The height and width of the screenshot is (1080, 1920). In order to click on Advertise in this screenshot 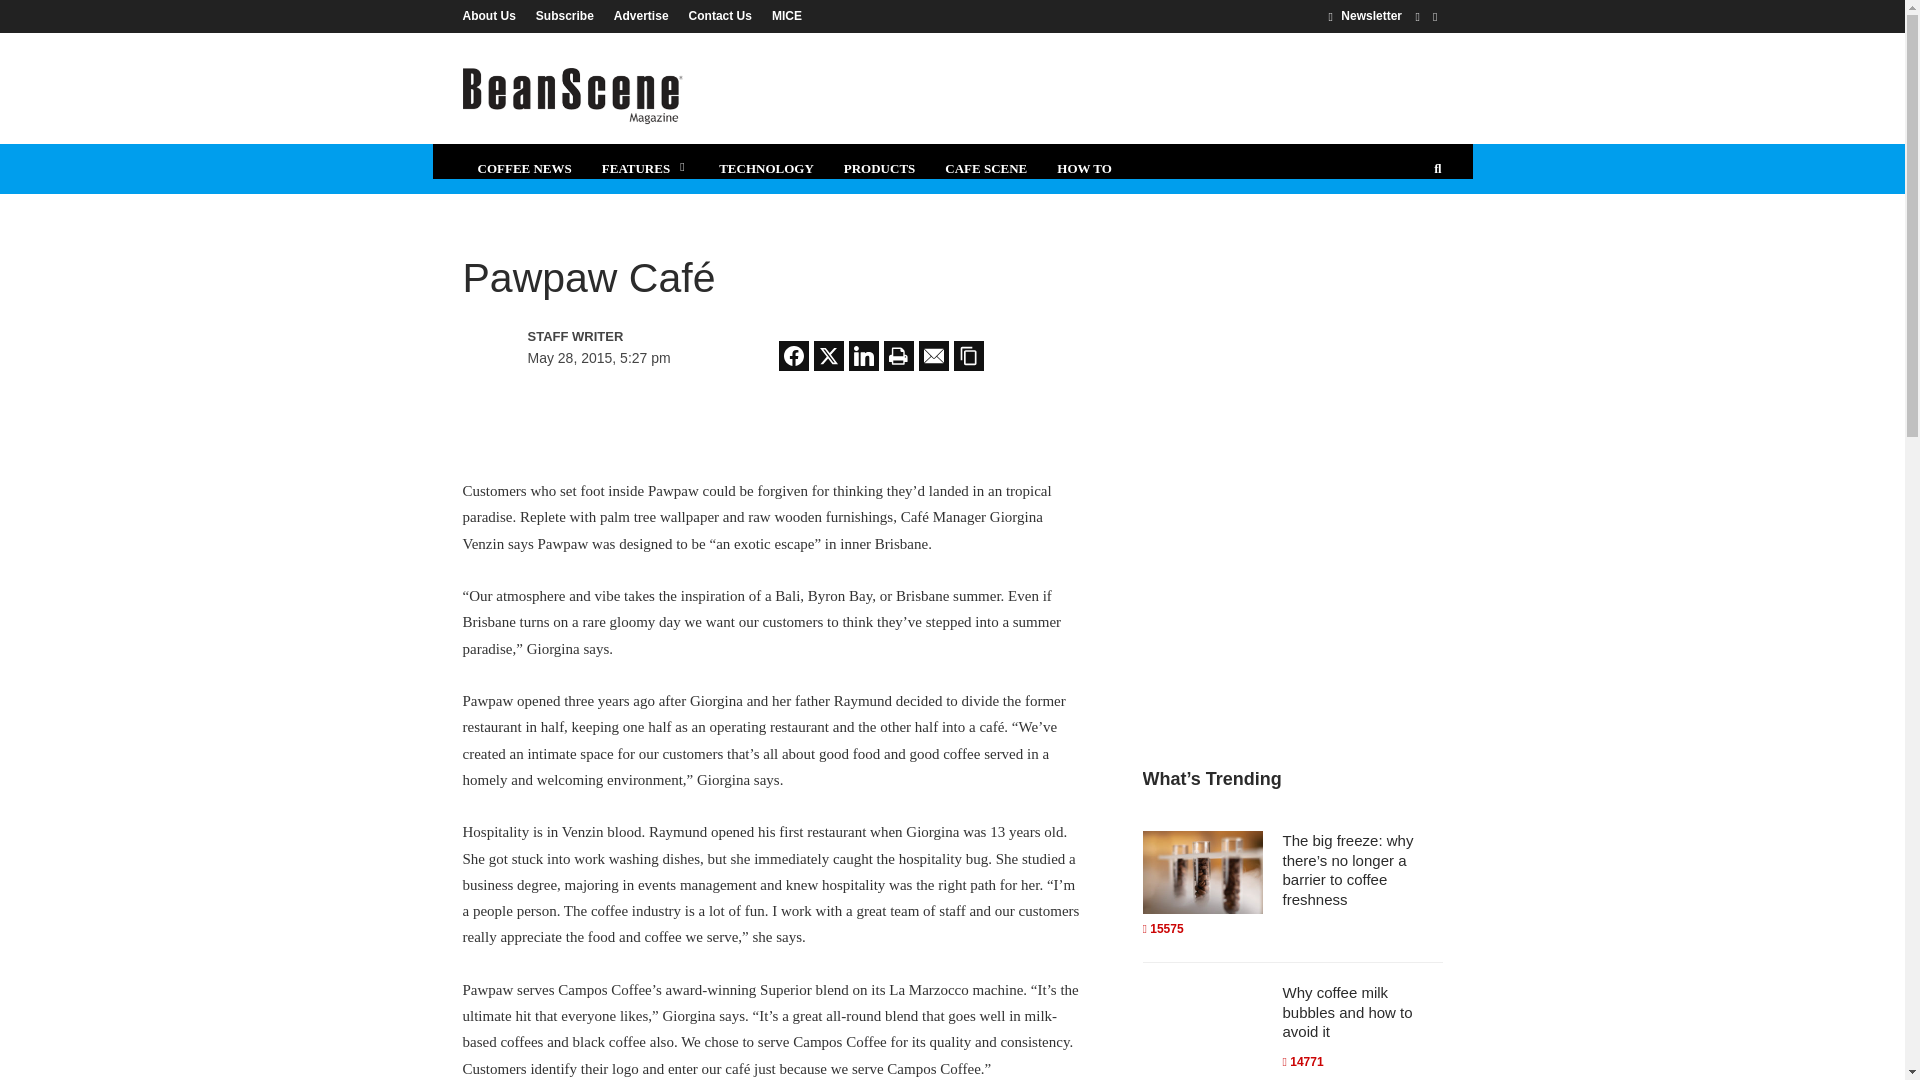, I will do `click(642, 15)`.